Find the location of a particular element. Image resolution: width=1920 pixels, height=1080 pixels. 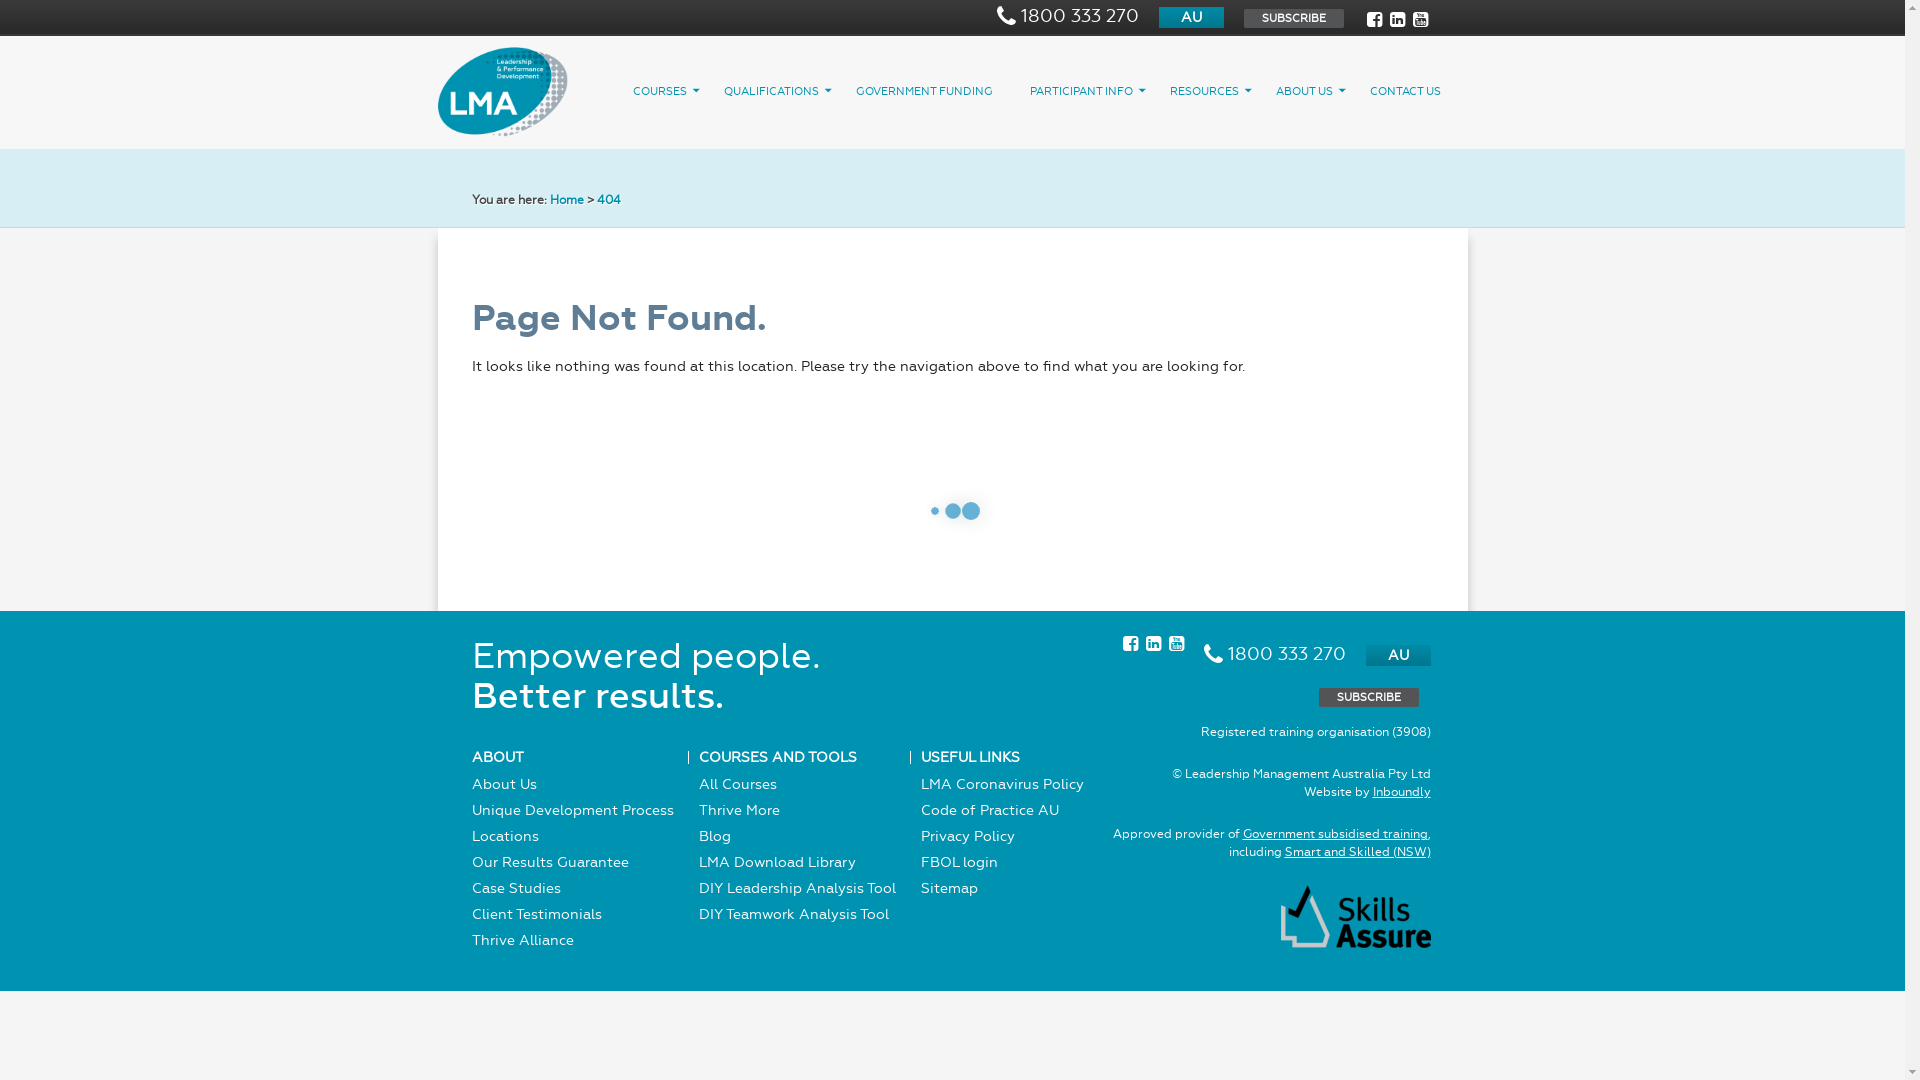

Inboundly is located at coordinates (1401, 792).